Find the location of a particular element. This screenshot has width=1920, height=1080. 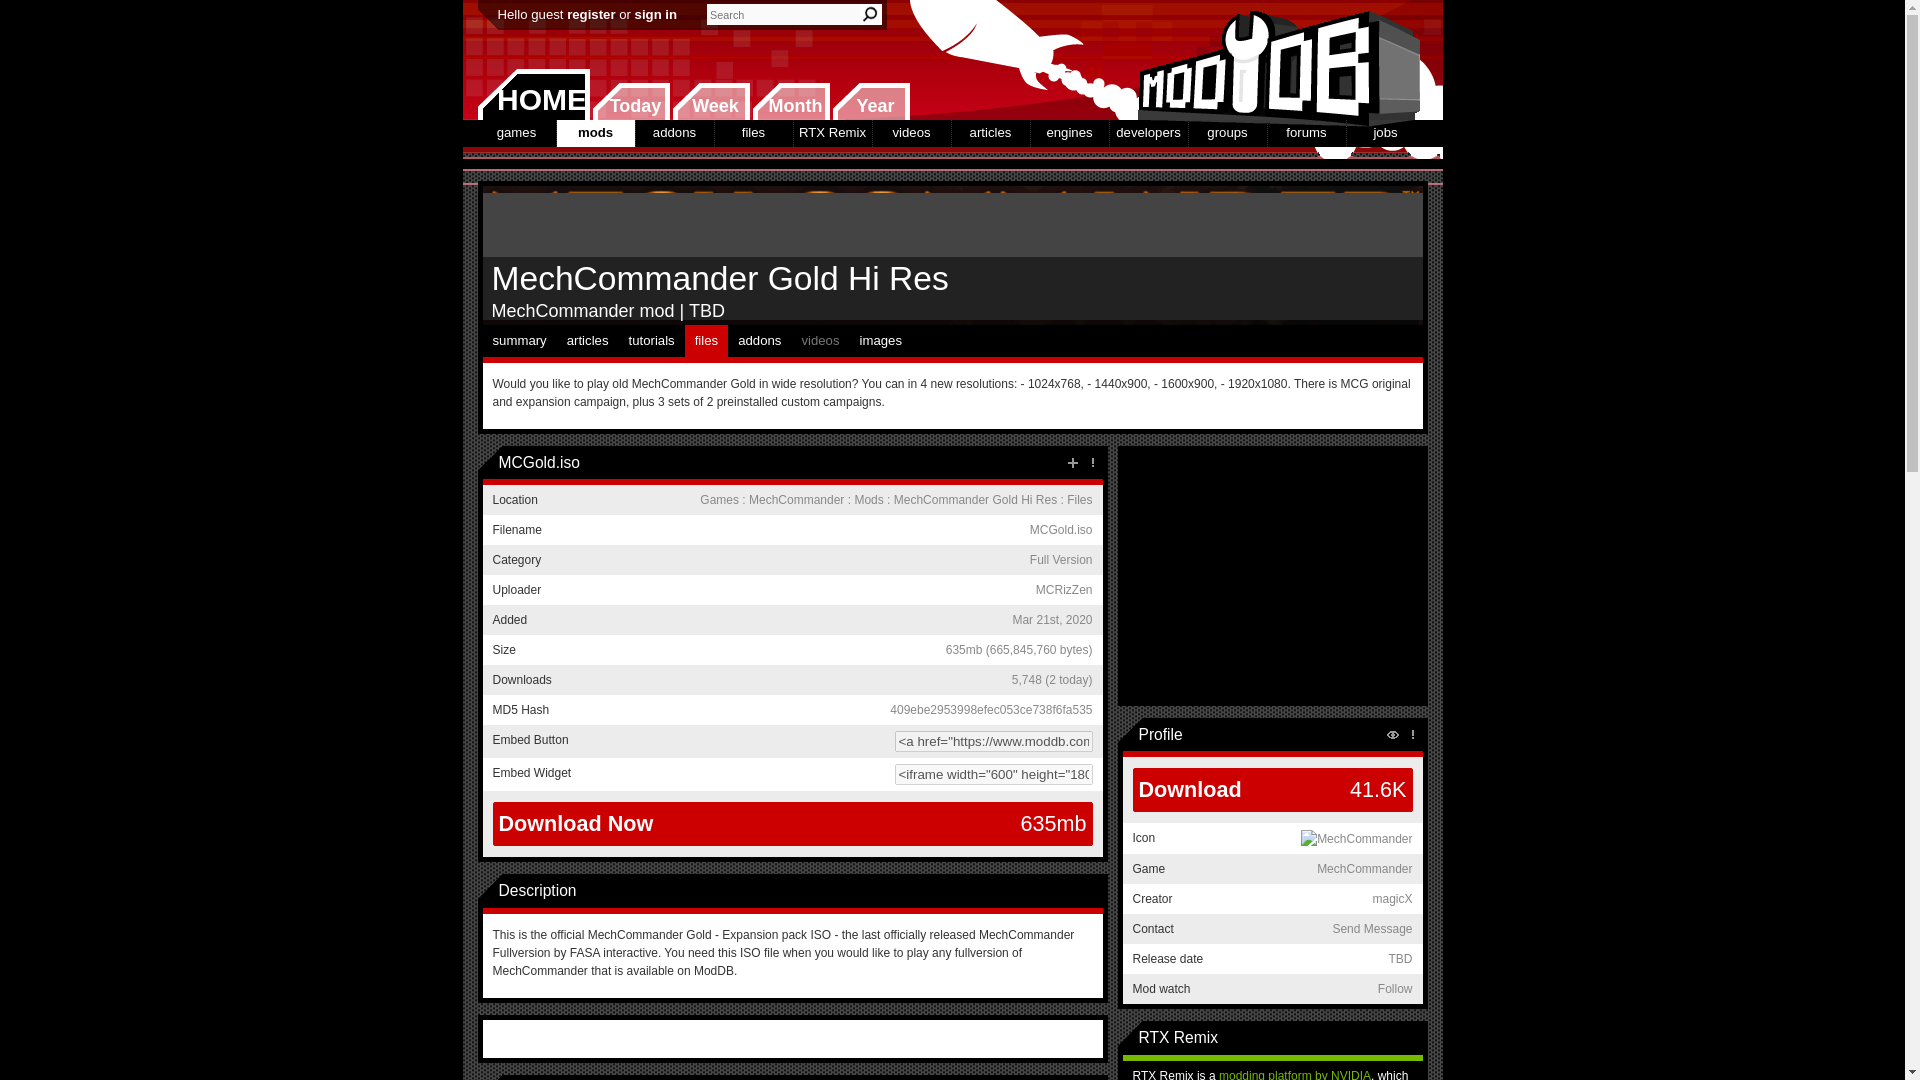

Report is located at coordinates (1092, 462).